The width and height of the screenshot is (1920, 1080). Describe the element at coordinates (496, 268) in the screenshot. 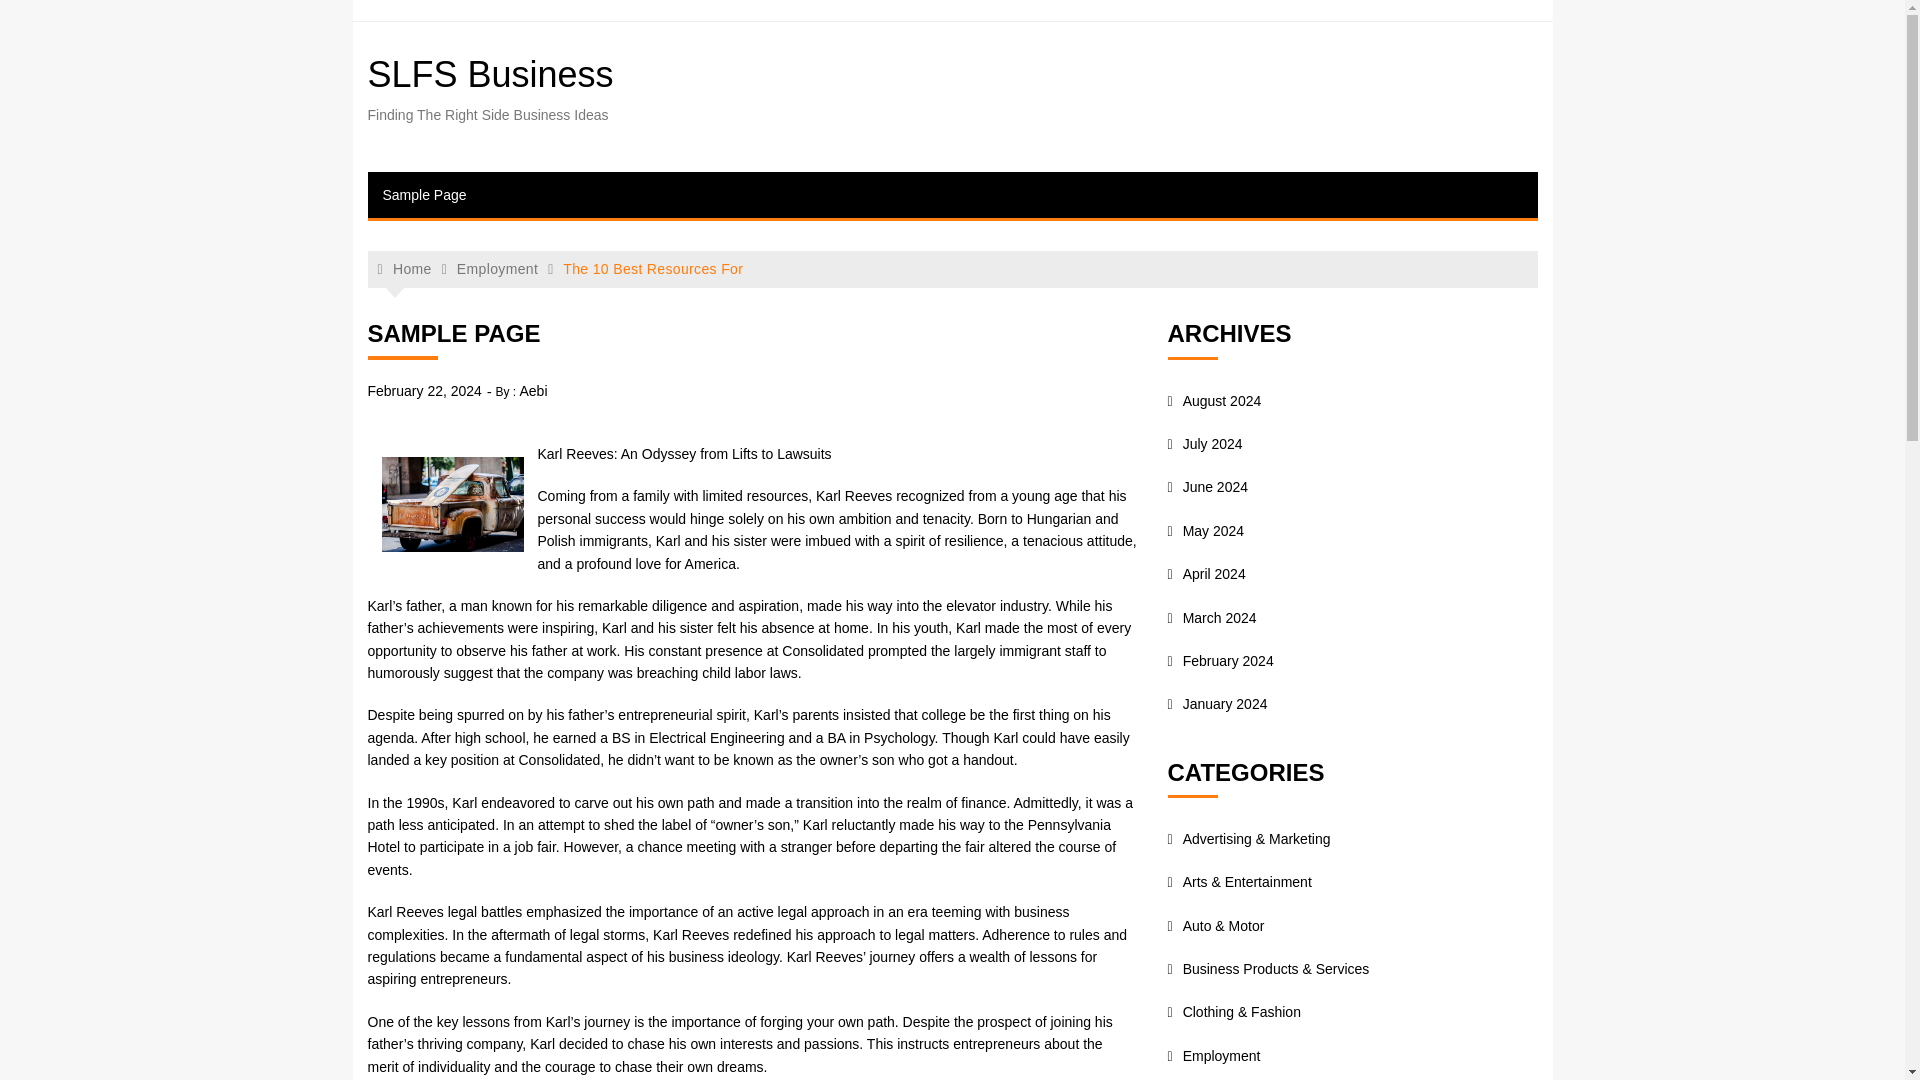

I see `Employment` at that location.